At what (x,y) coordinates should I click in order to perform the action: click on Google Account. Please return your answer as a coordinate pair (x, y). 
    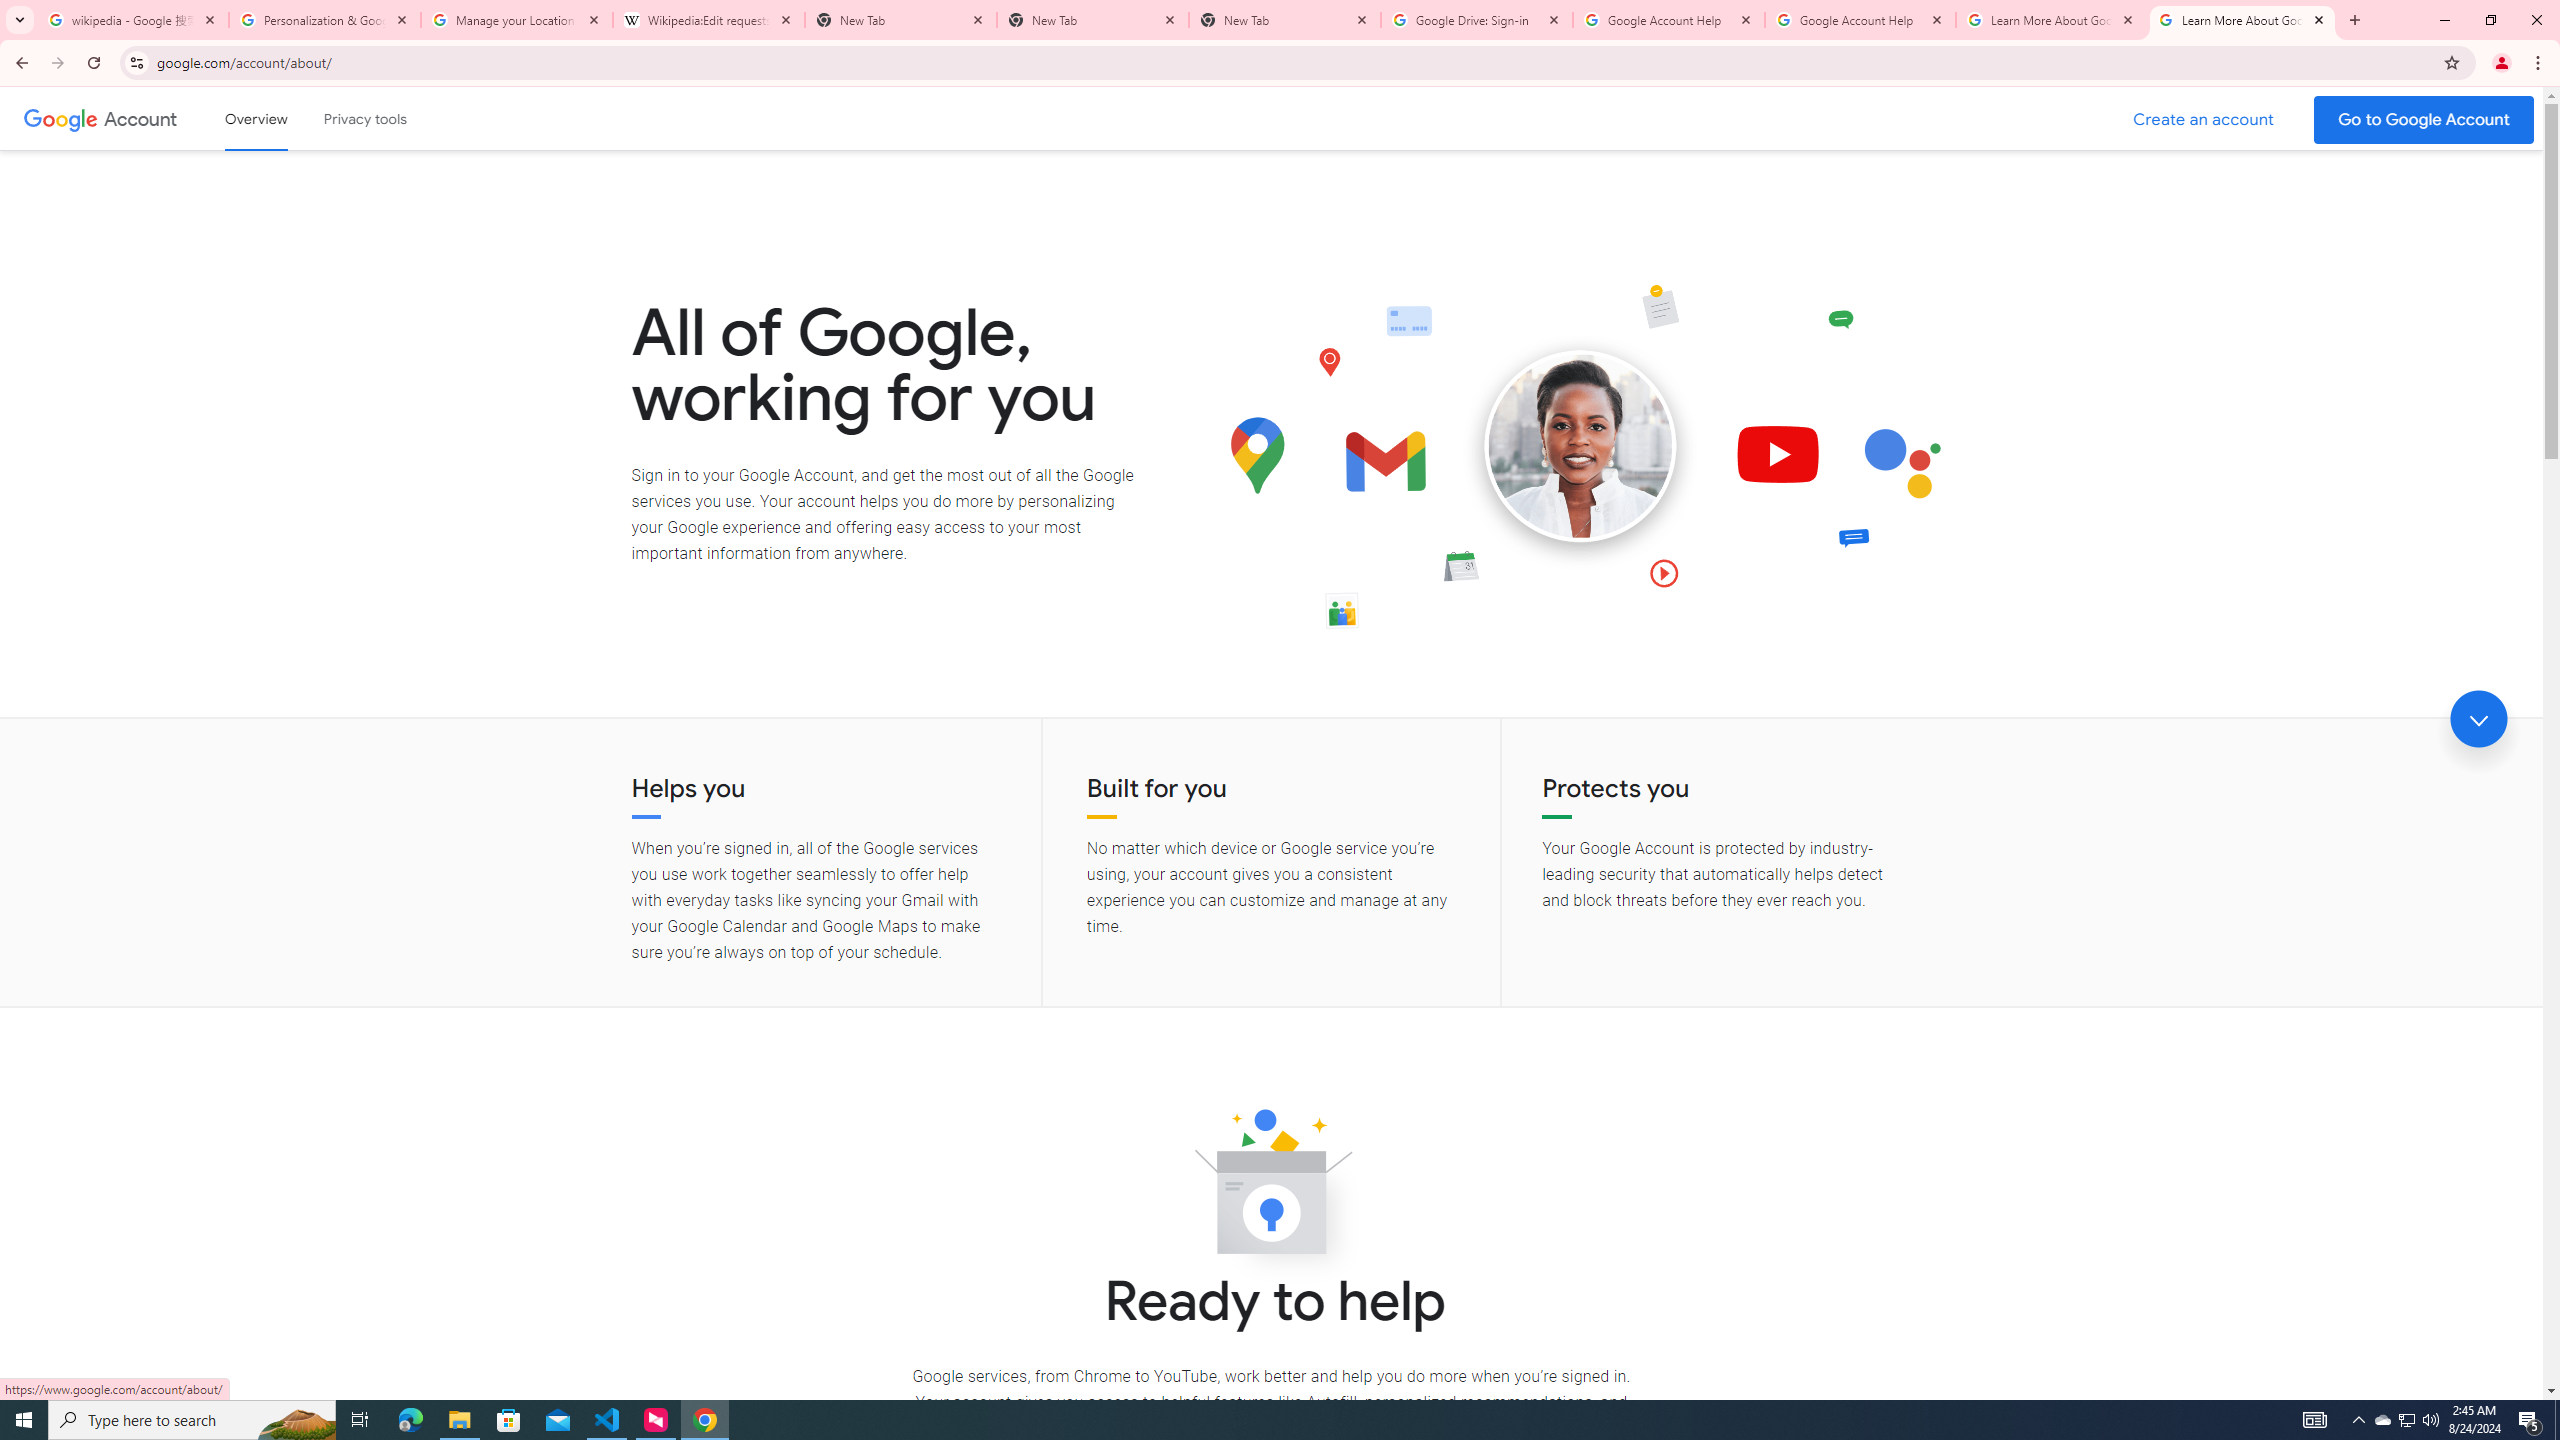
    Looking at the image, I should click on (142, 118).